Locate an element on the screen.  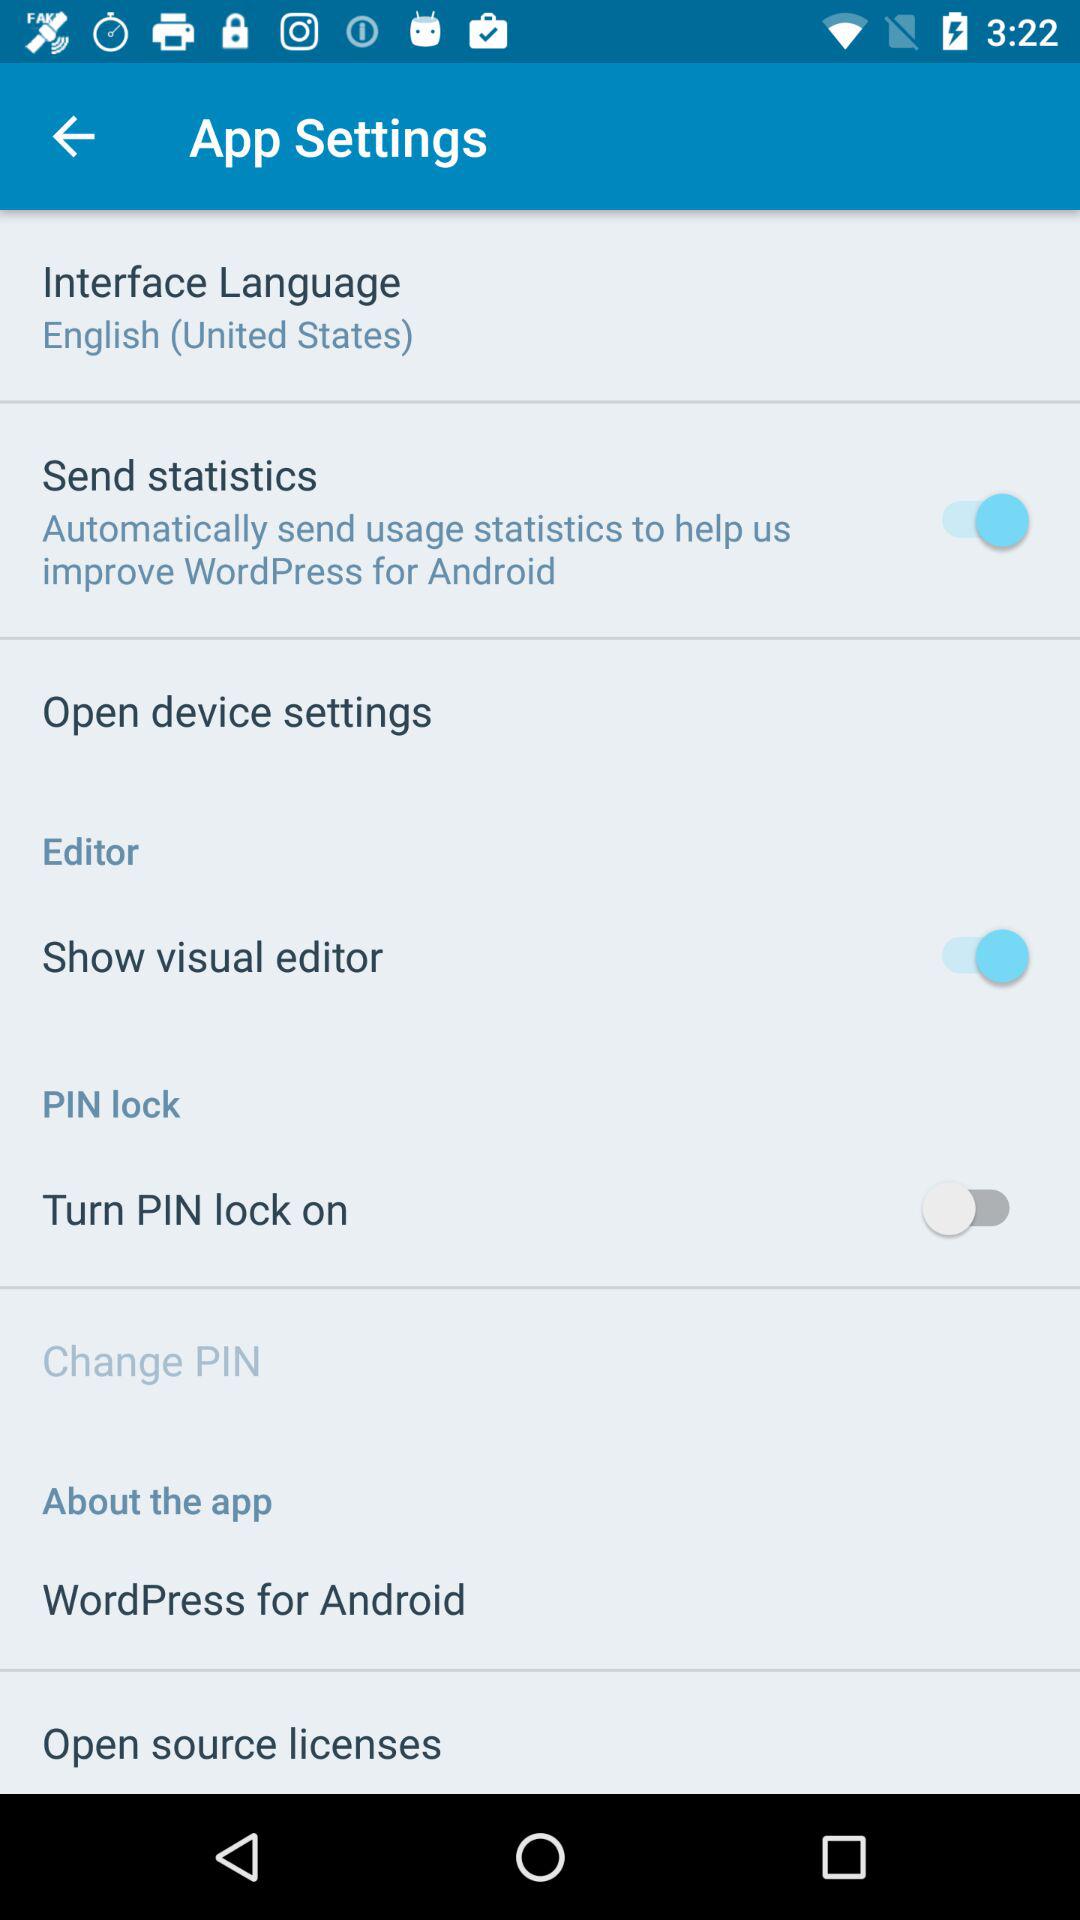
turn on item above the english (united states) item is located at coordinates (222, 280).